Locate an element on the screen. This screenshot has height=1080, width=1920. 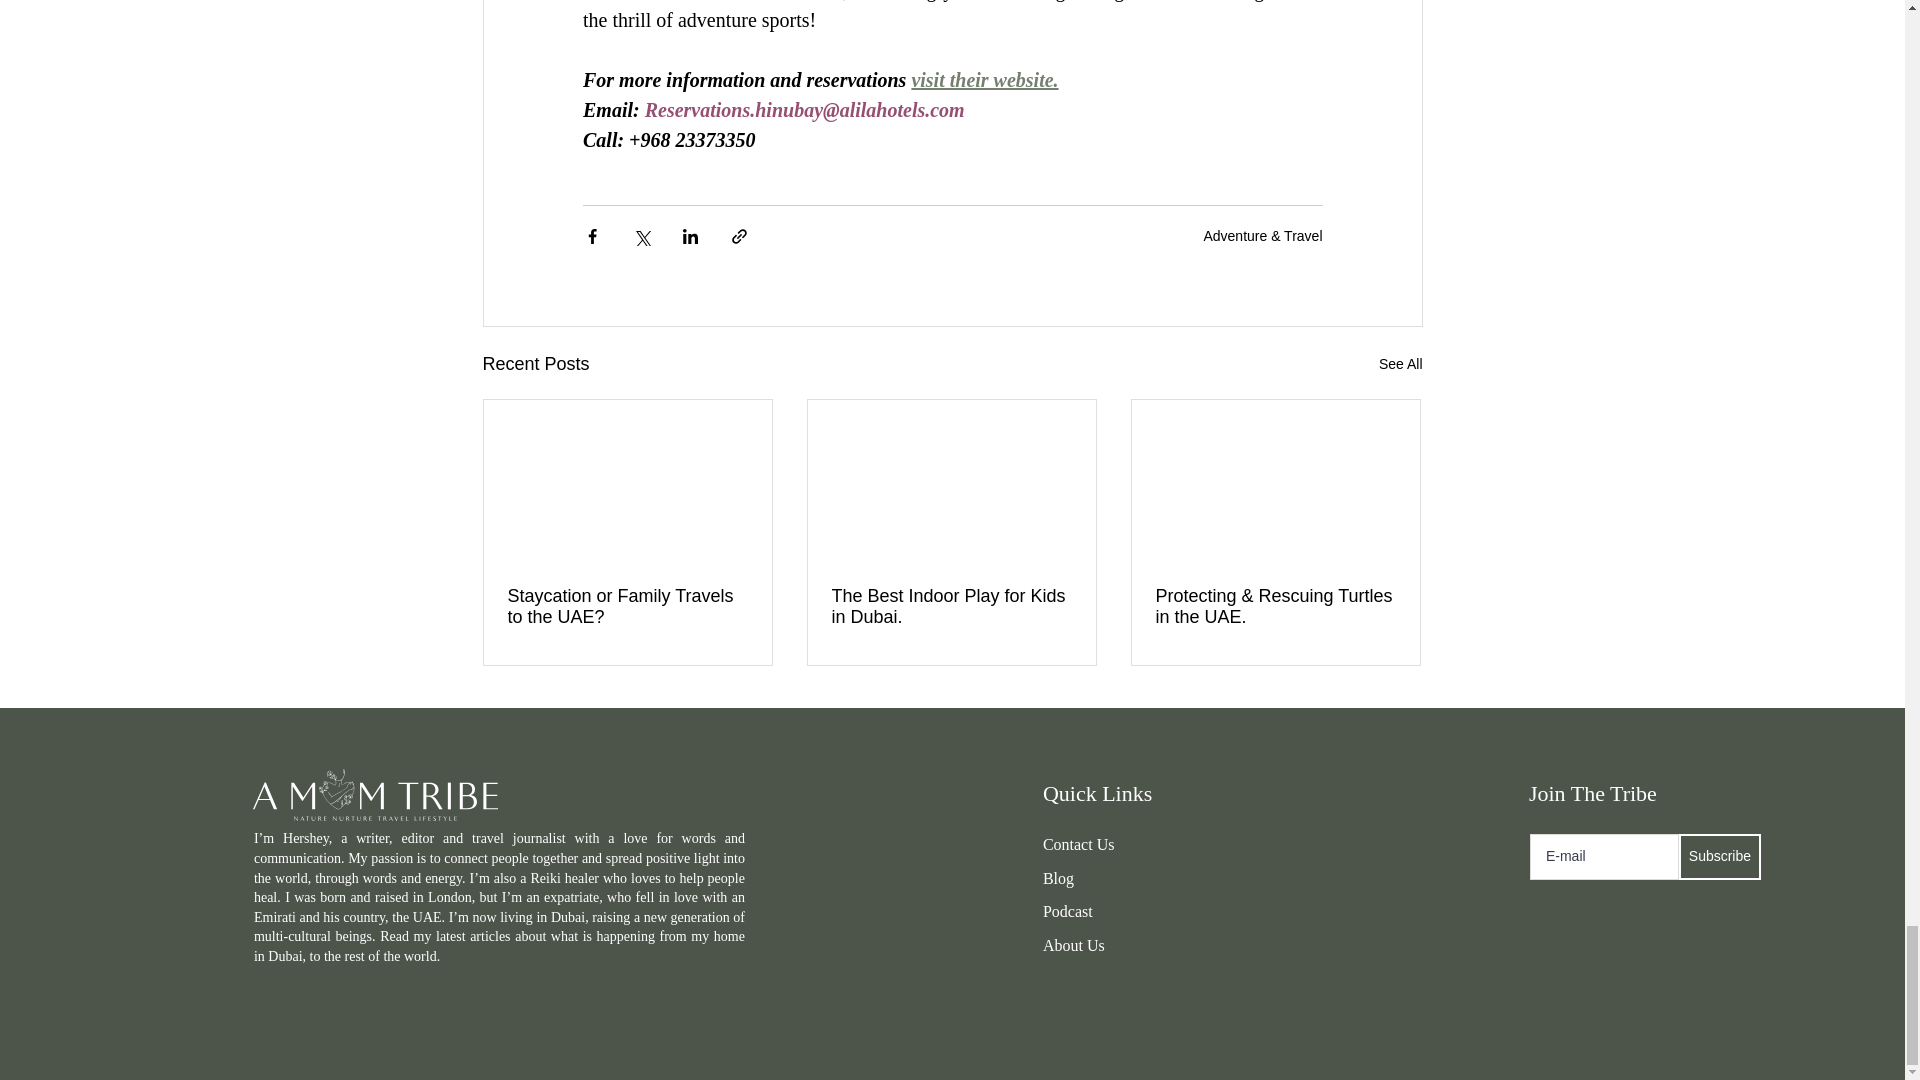
Staycation or Family Travels to the UAE? is located at coordinates (628, 606).